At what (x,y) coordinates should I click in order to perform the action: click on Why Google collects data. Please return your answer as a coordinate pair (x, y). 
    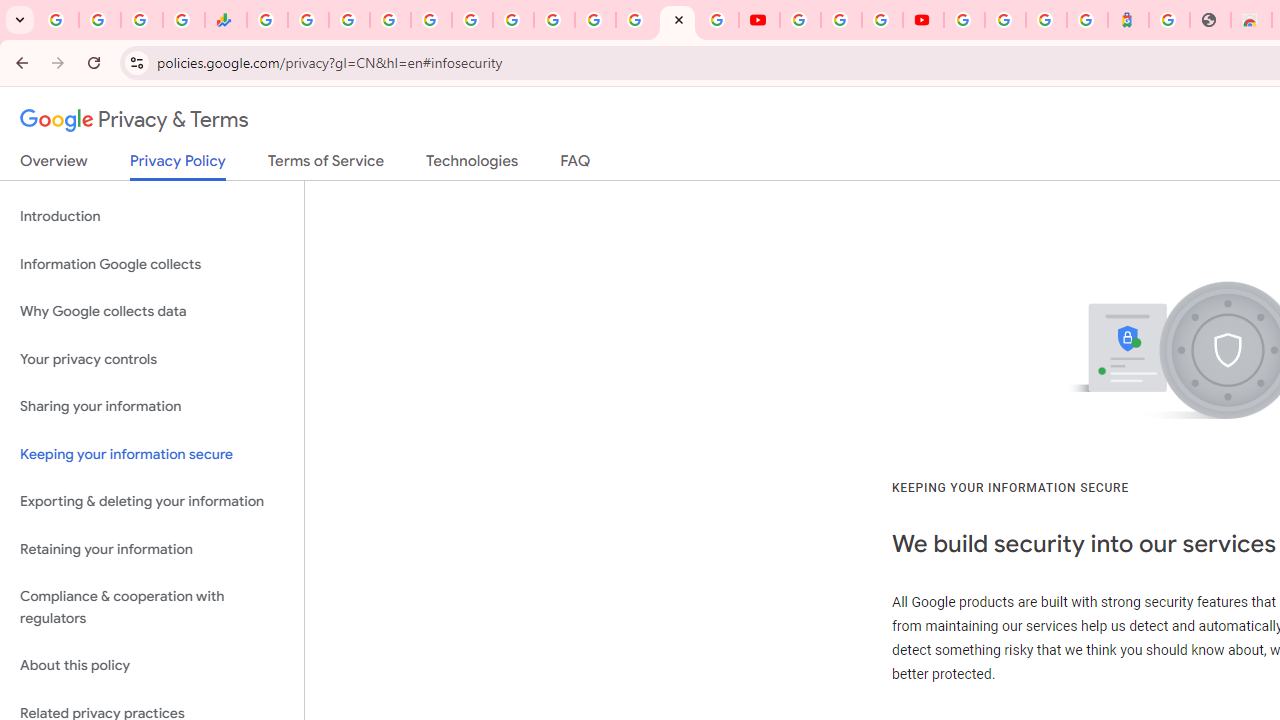
    Looking at the image, I should click on (152, 312).